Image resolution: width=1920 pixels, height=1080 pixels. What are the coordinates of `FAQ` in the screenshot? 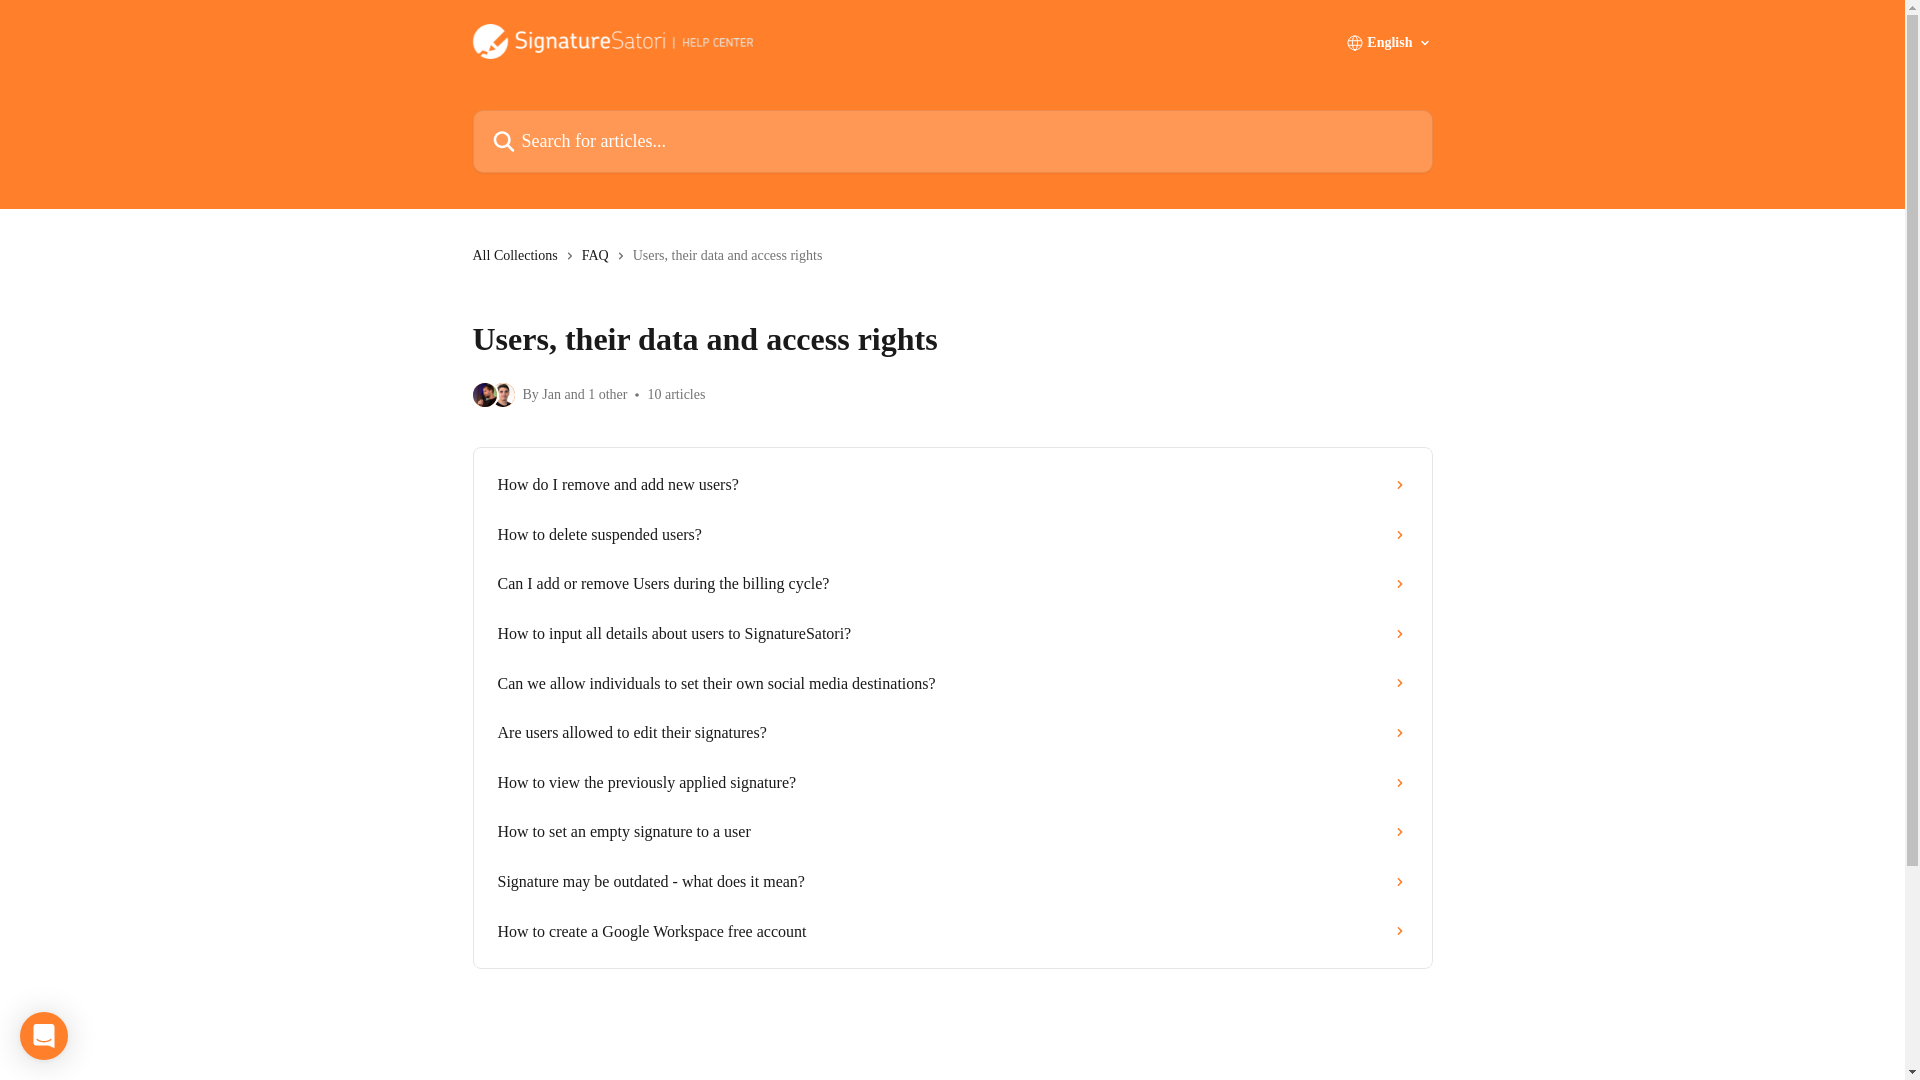 It's located at (598, 256).